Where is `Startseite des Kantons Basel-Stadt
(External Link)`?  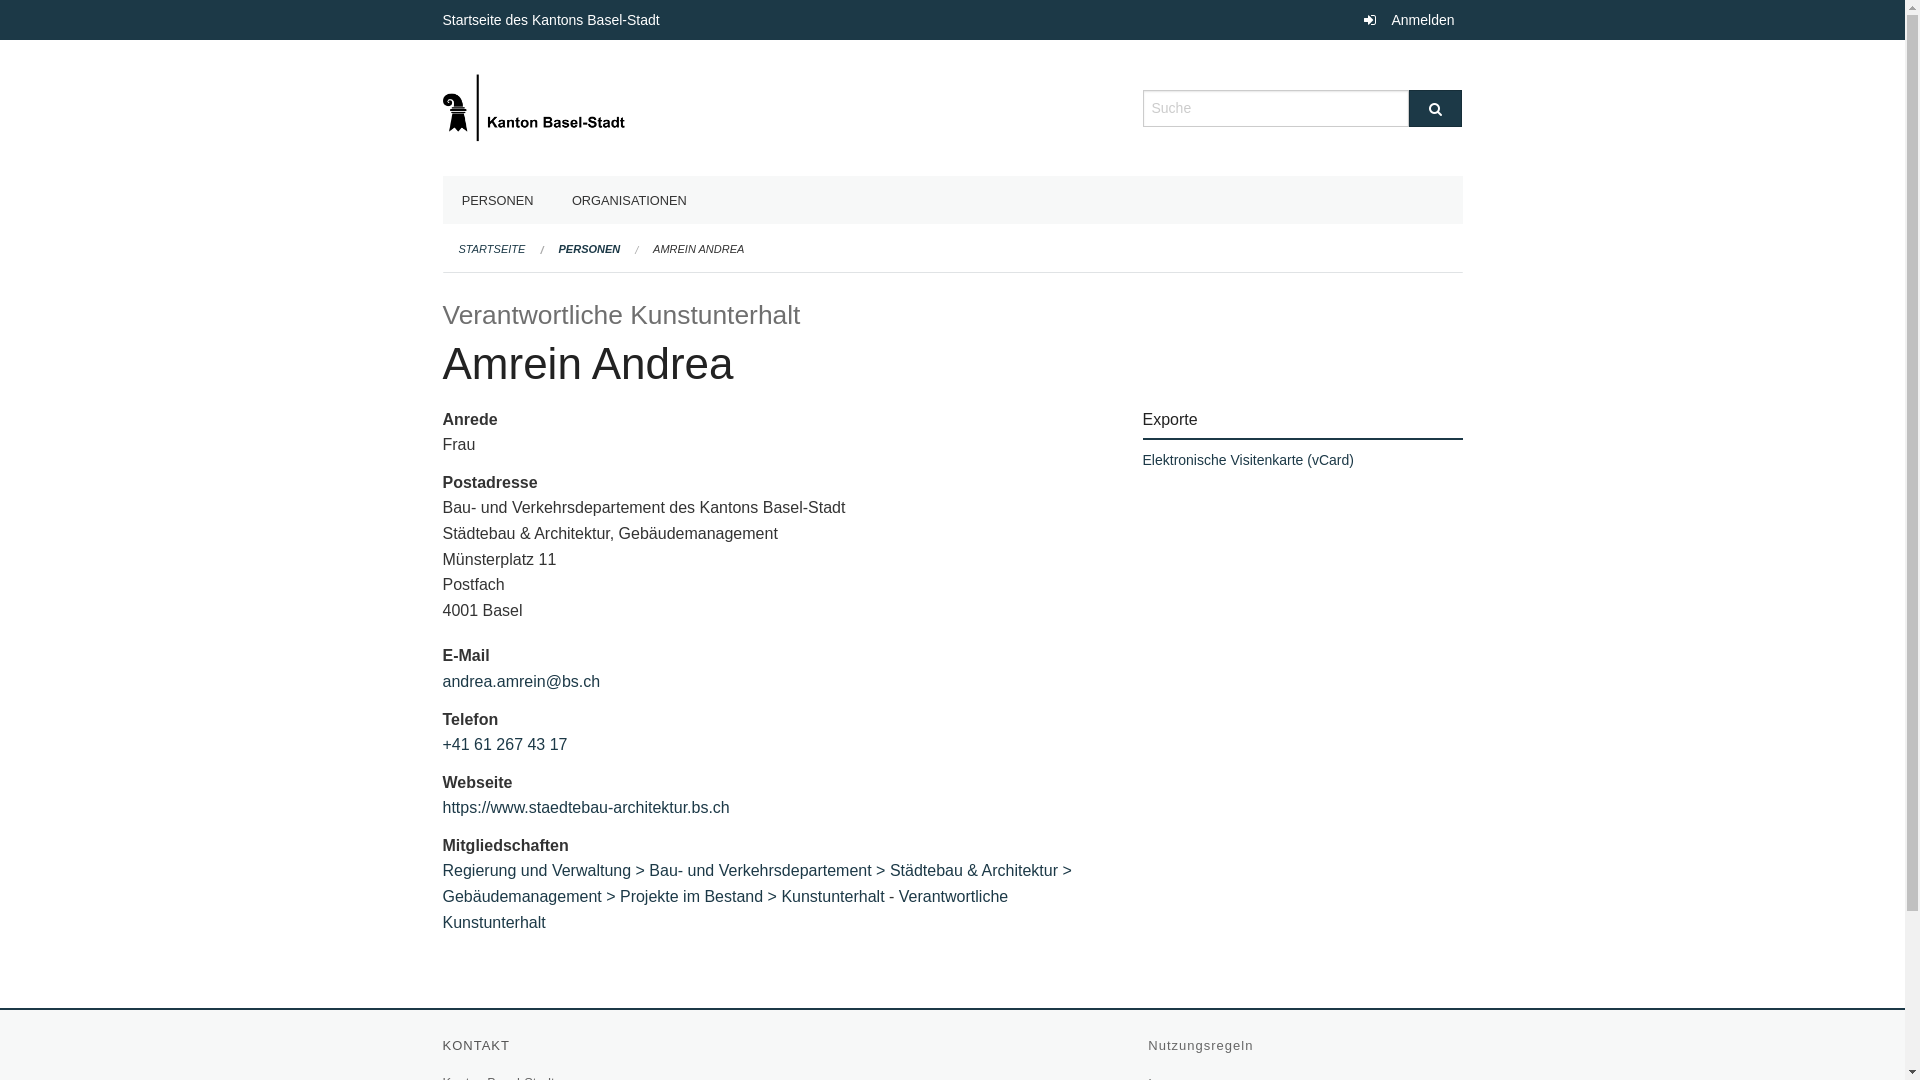 Startseite des Kantons Basel-Stadt
(External Link) is located at coordinates (553, 20).